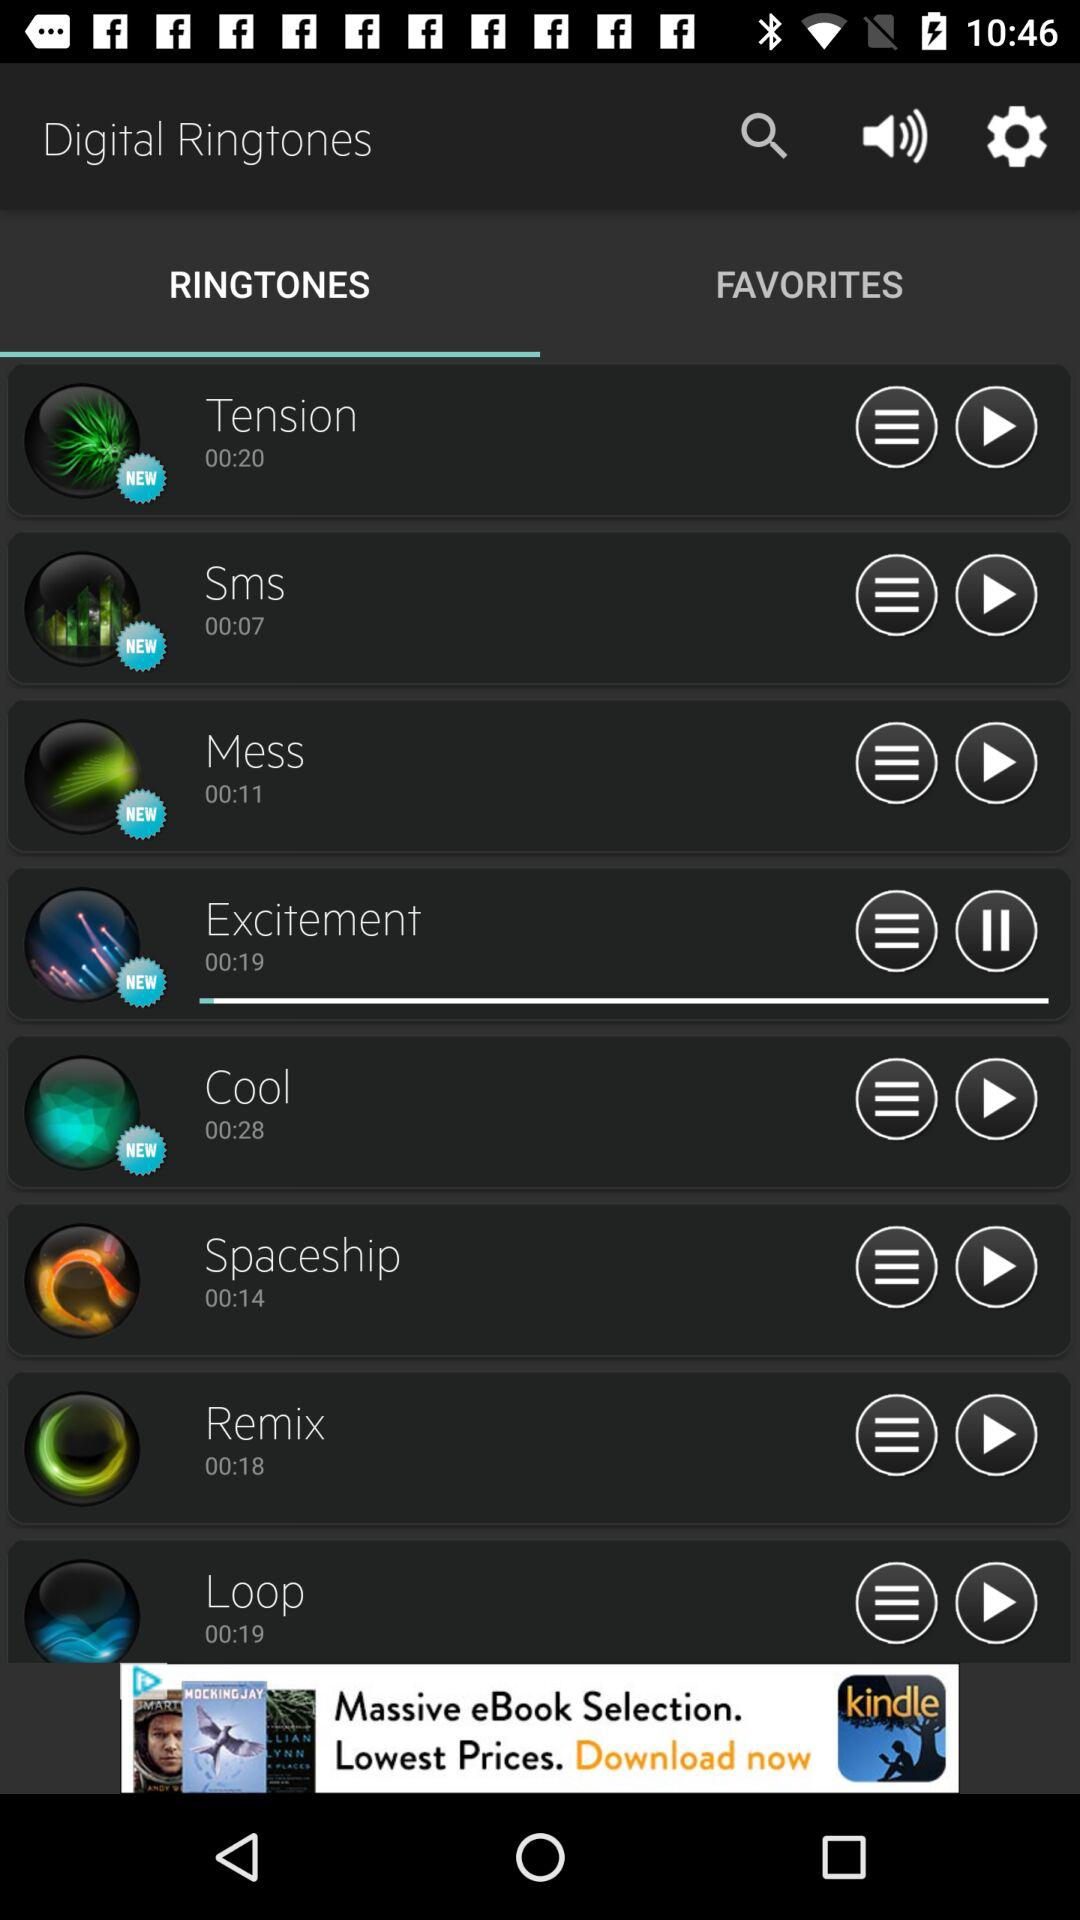 The image size is (1080, 1920). Describe the element at coordinates (996, 932) in the screenshot. I see `play` at that location.